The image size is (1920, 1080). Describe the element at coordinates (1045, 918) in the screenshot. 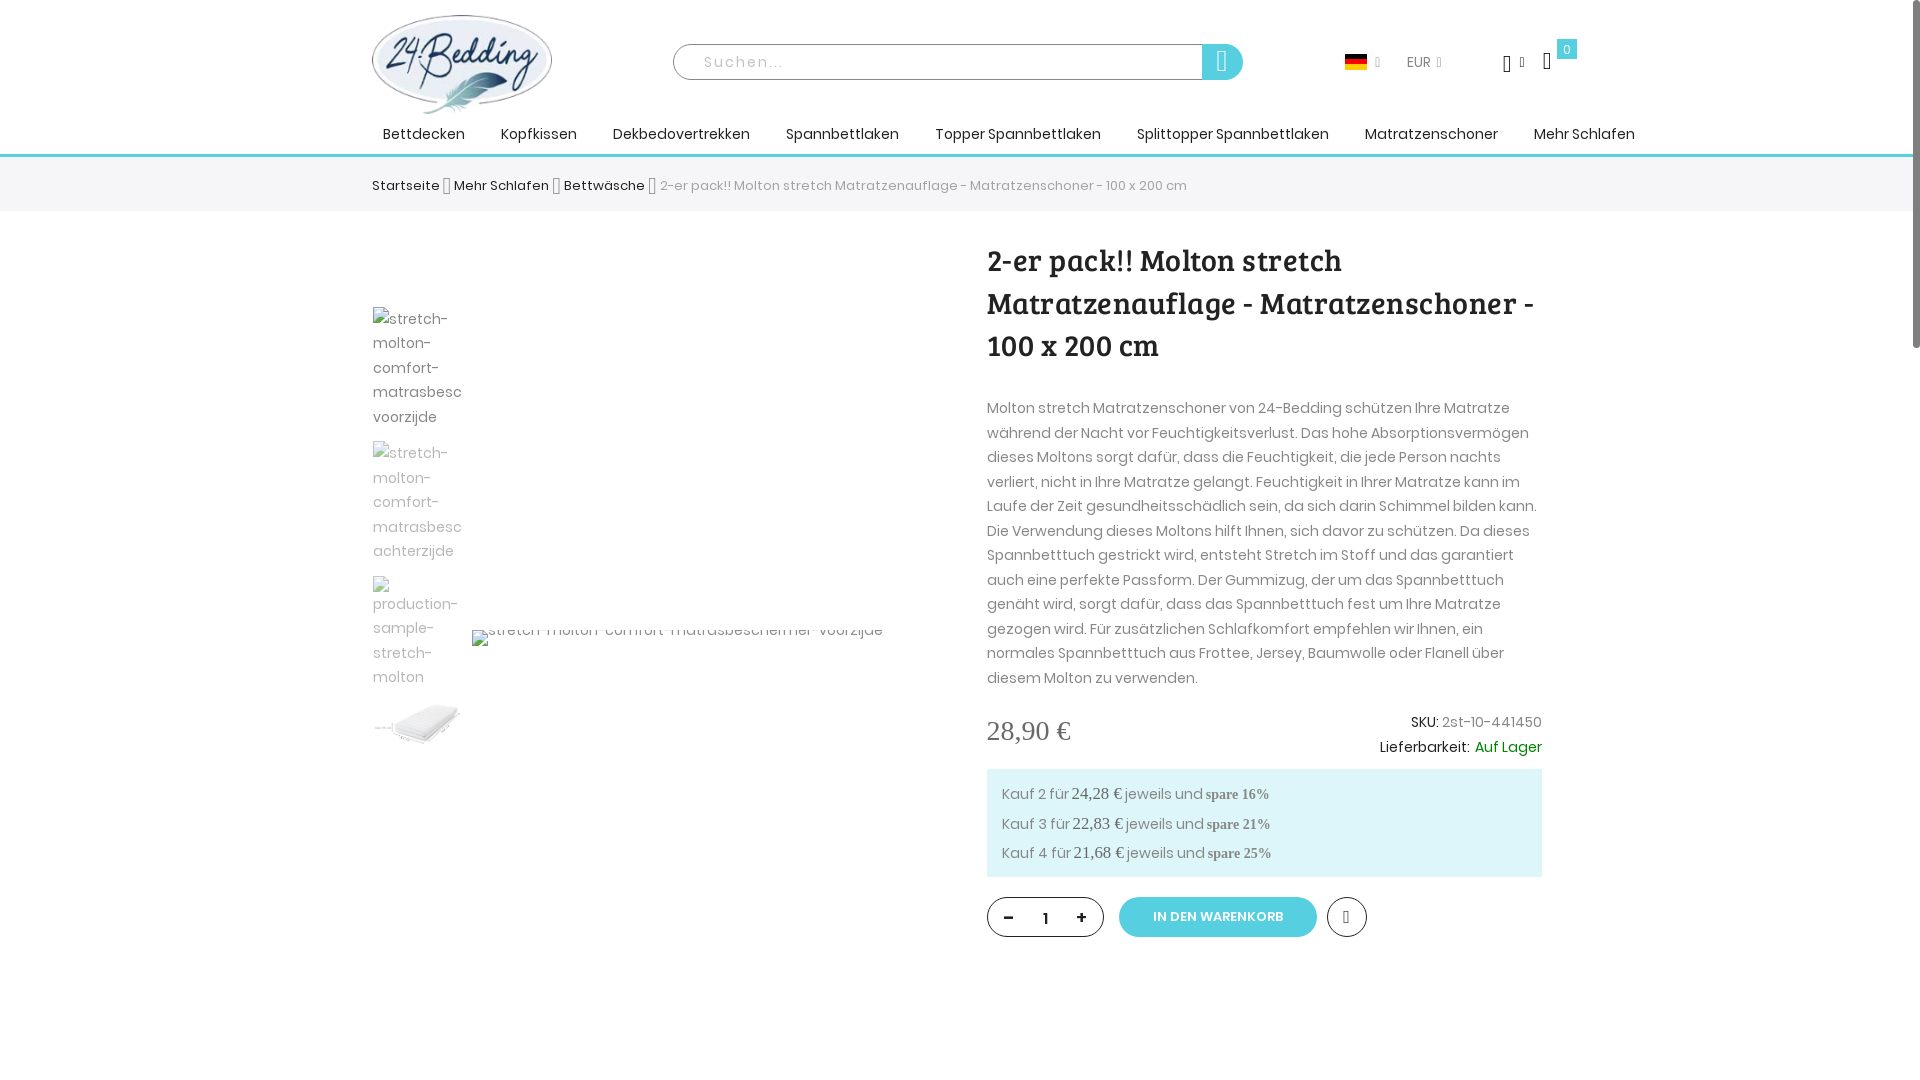

I see `Menge` at that location.